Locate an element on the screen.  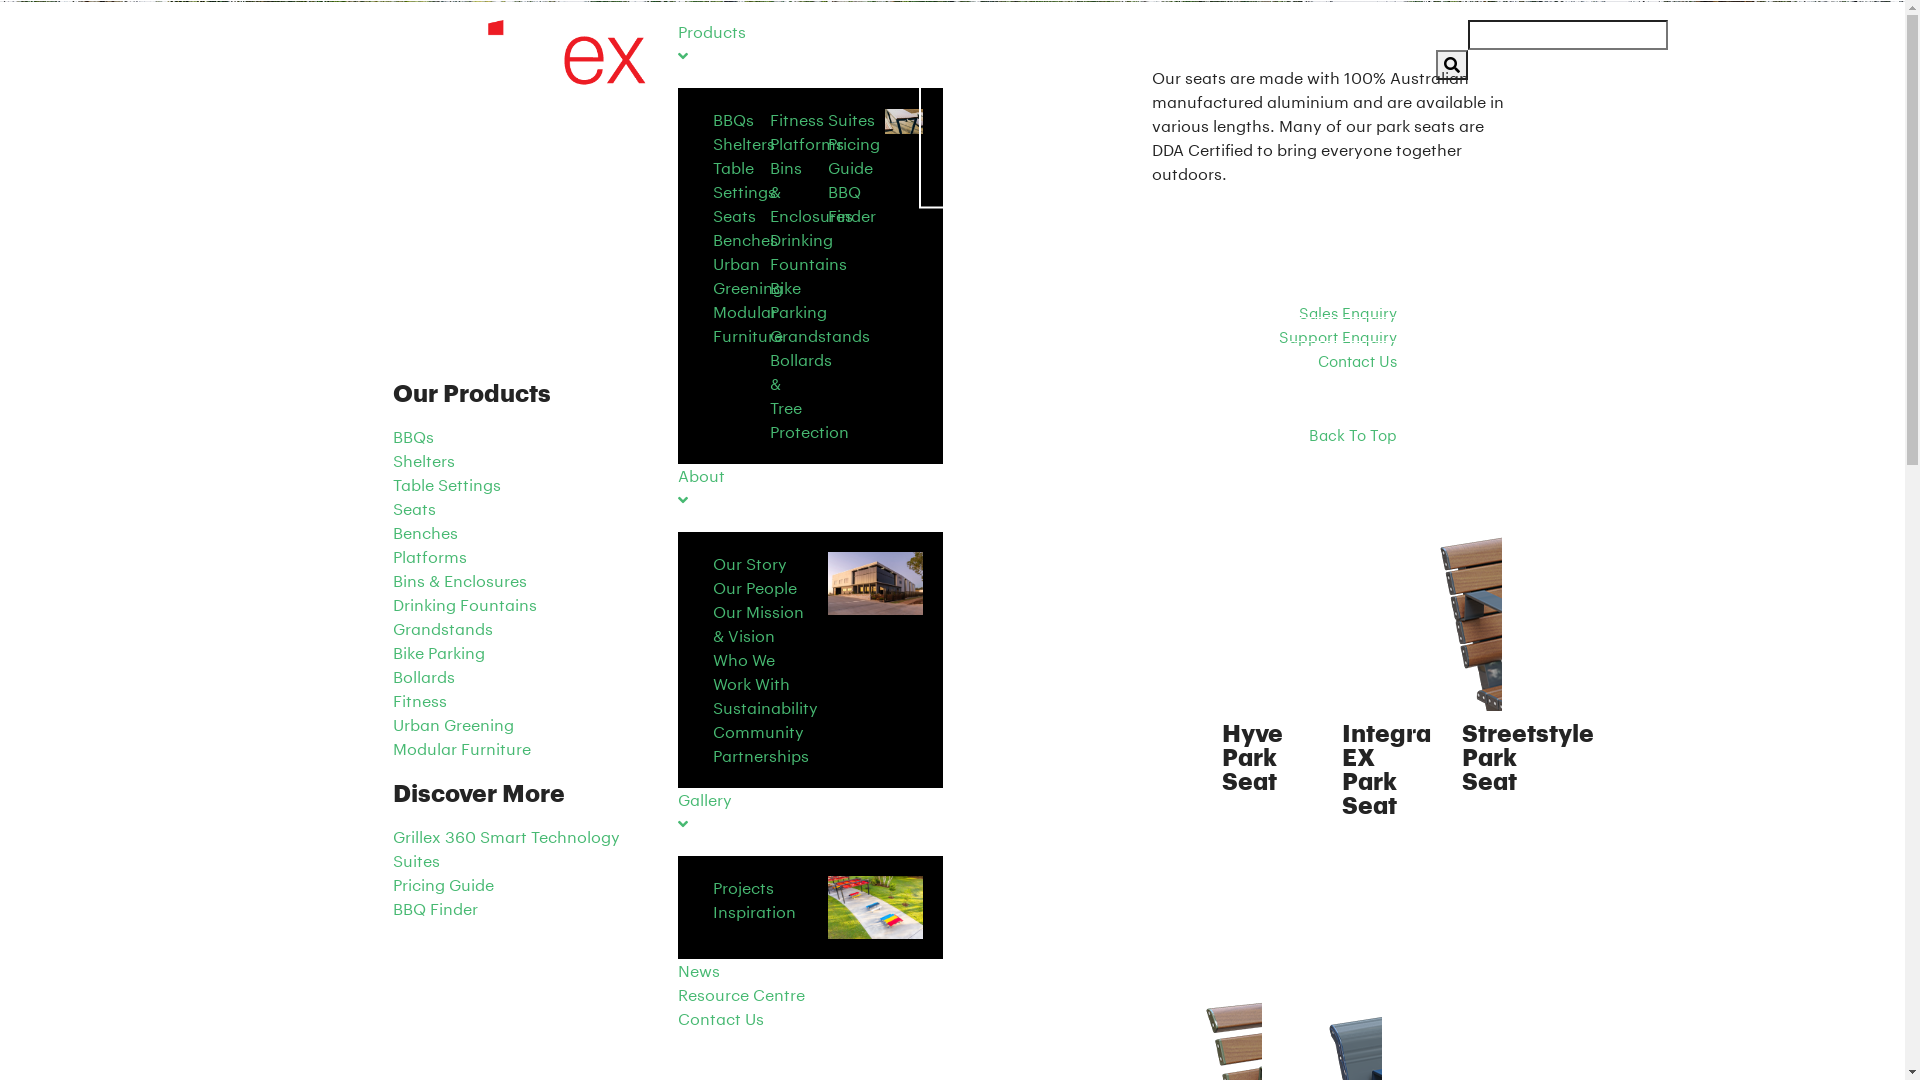
Sustainability is located at coordinates (764, 708).